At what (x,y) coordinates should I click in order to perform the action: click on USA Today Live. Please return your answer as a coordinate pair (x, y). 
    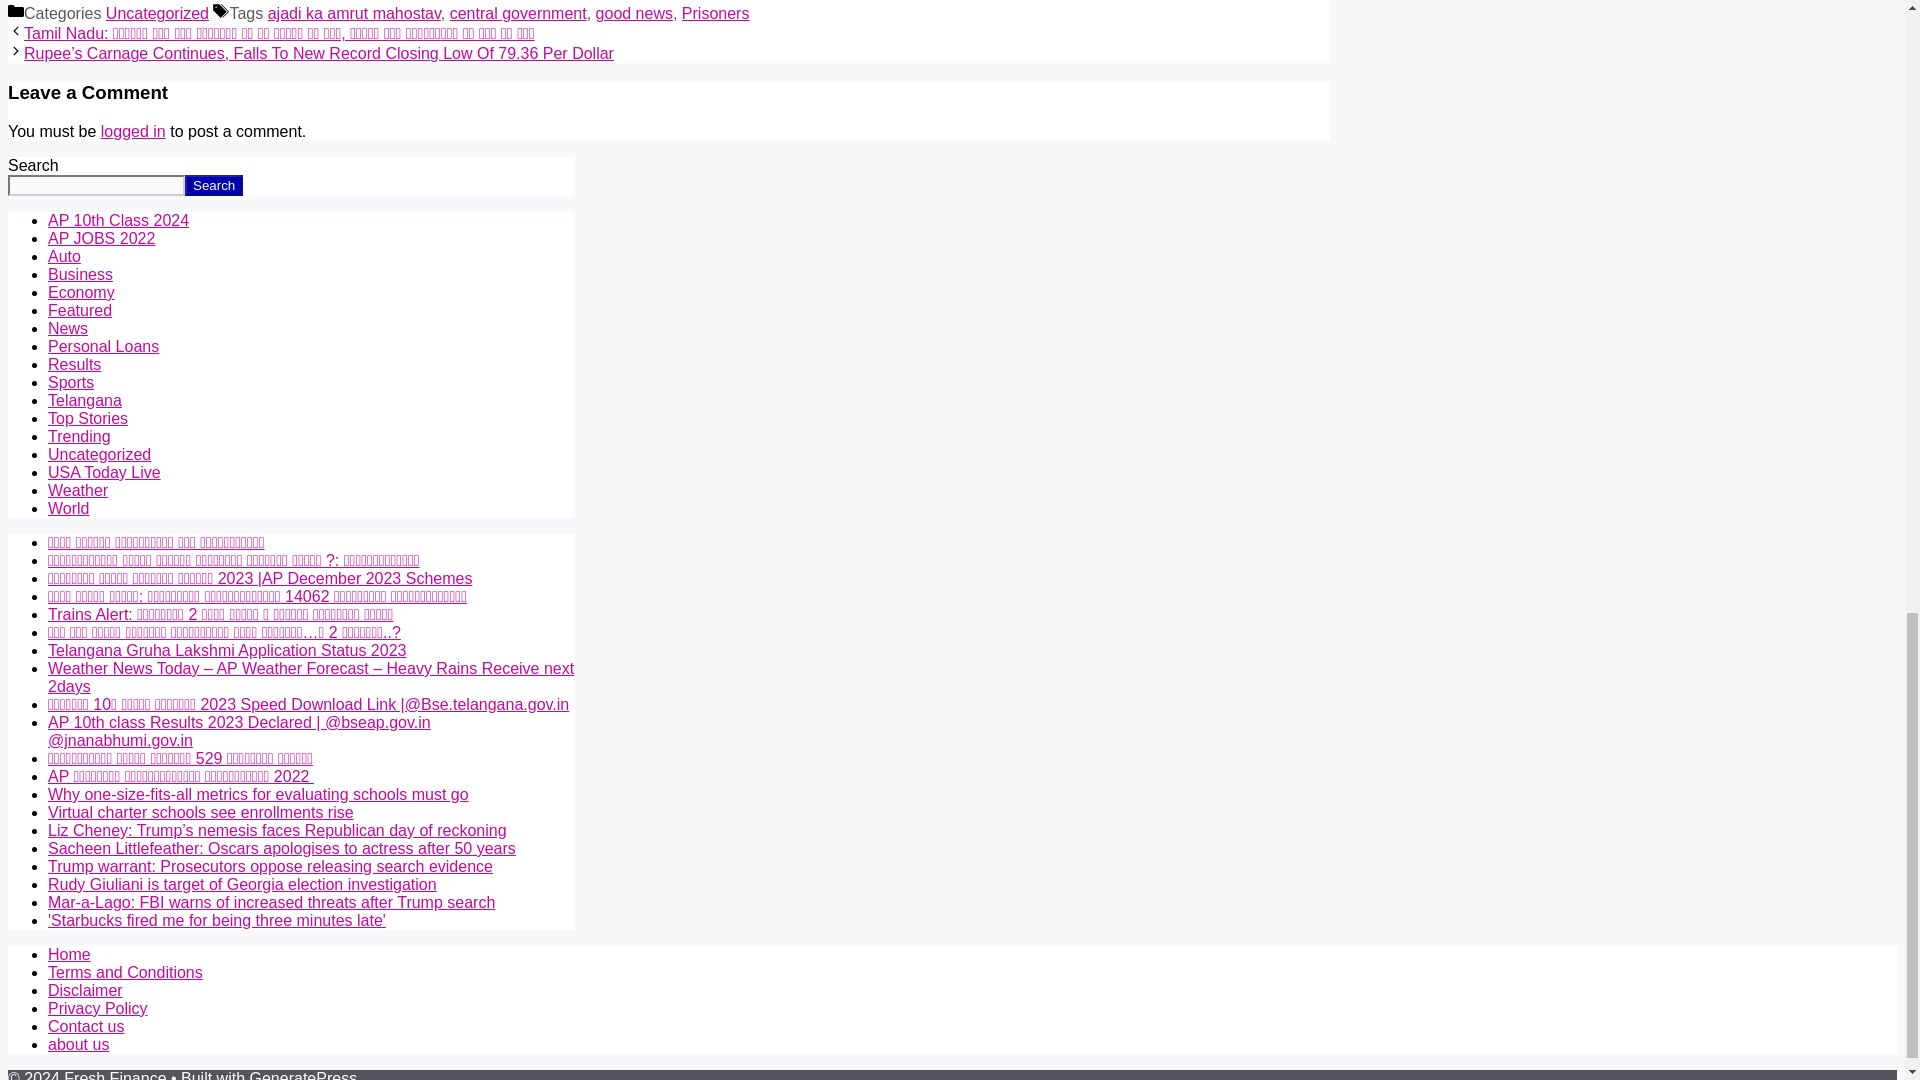
    Looking at the image, I should click on (104, 472).